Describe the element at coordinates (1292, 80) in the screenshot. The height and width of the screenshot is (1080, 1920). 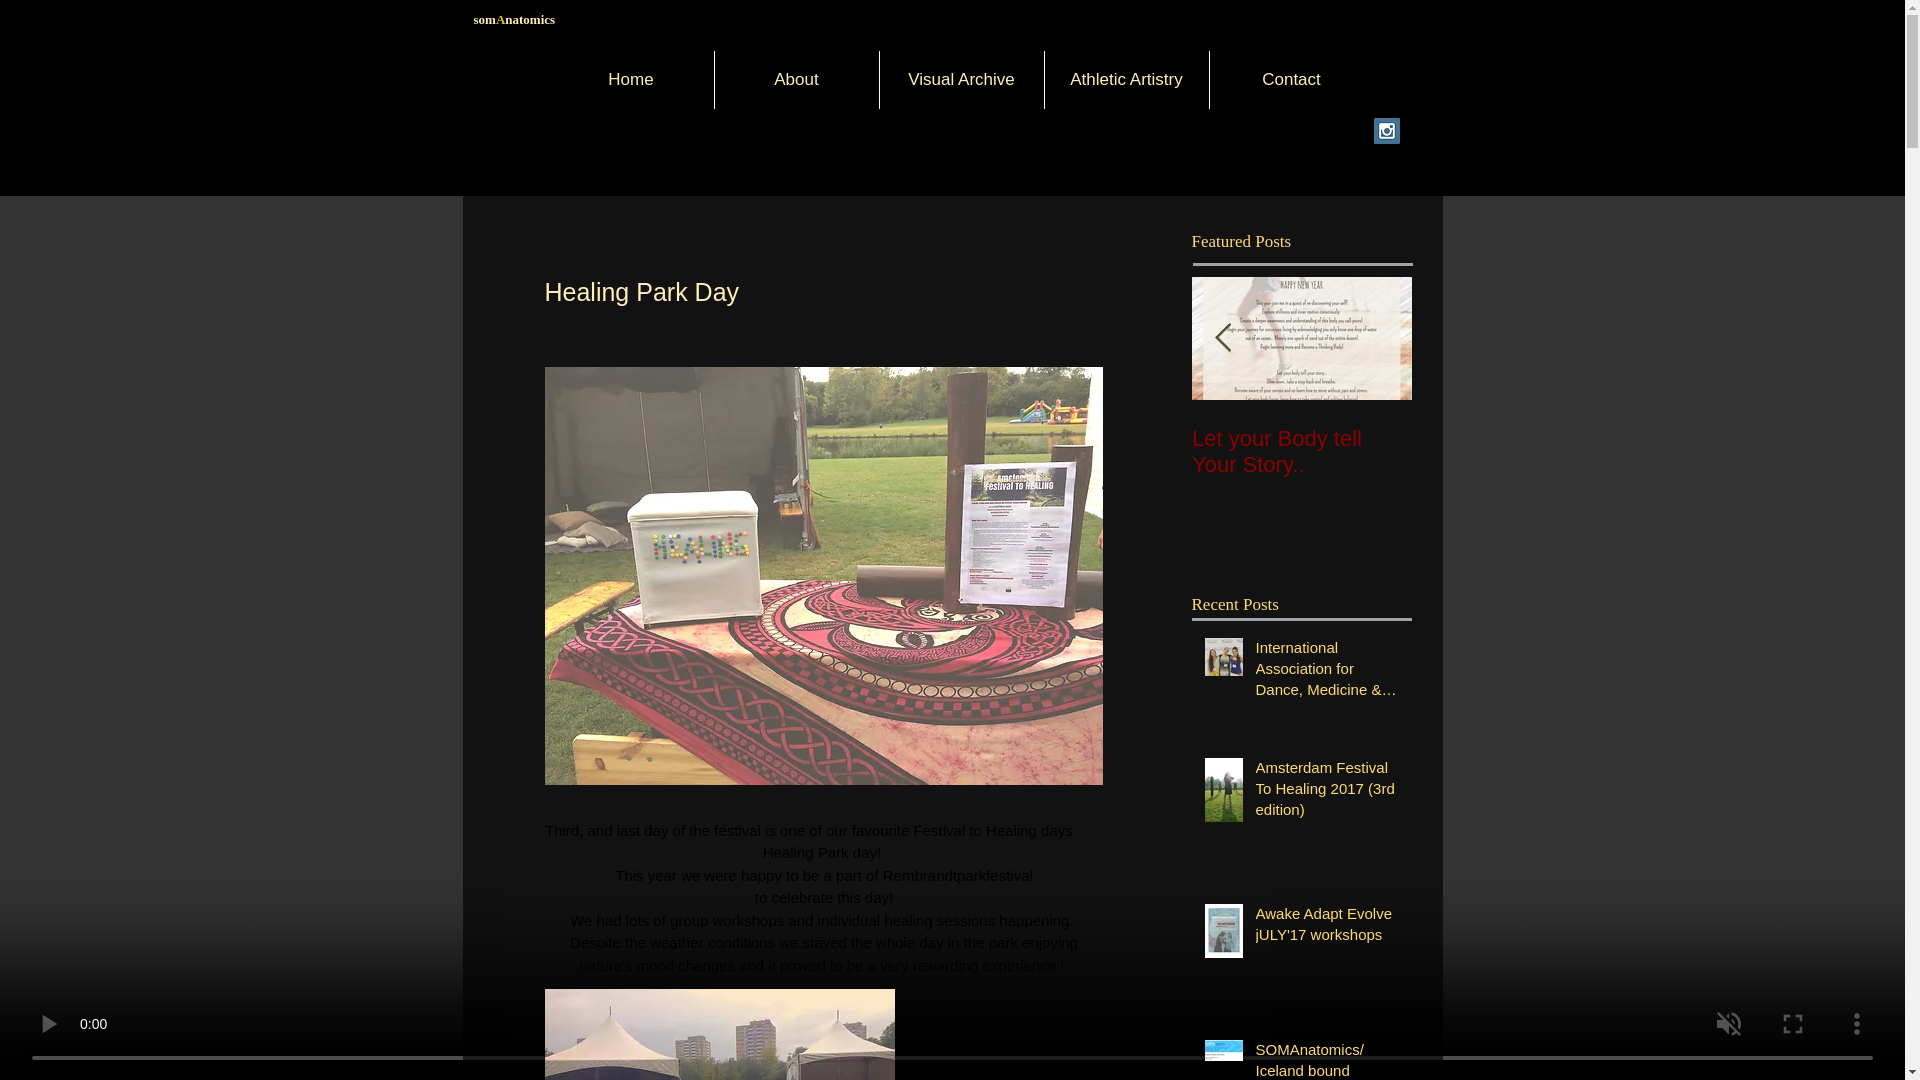
I see `Contact` at that location.